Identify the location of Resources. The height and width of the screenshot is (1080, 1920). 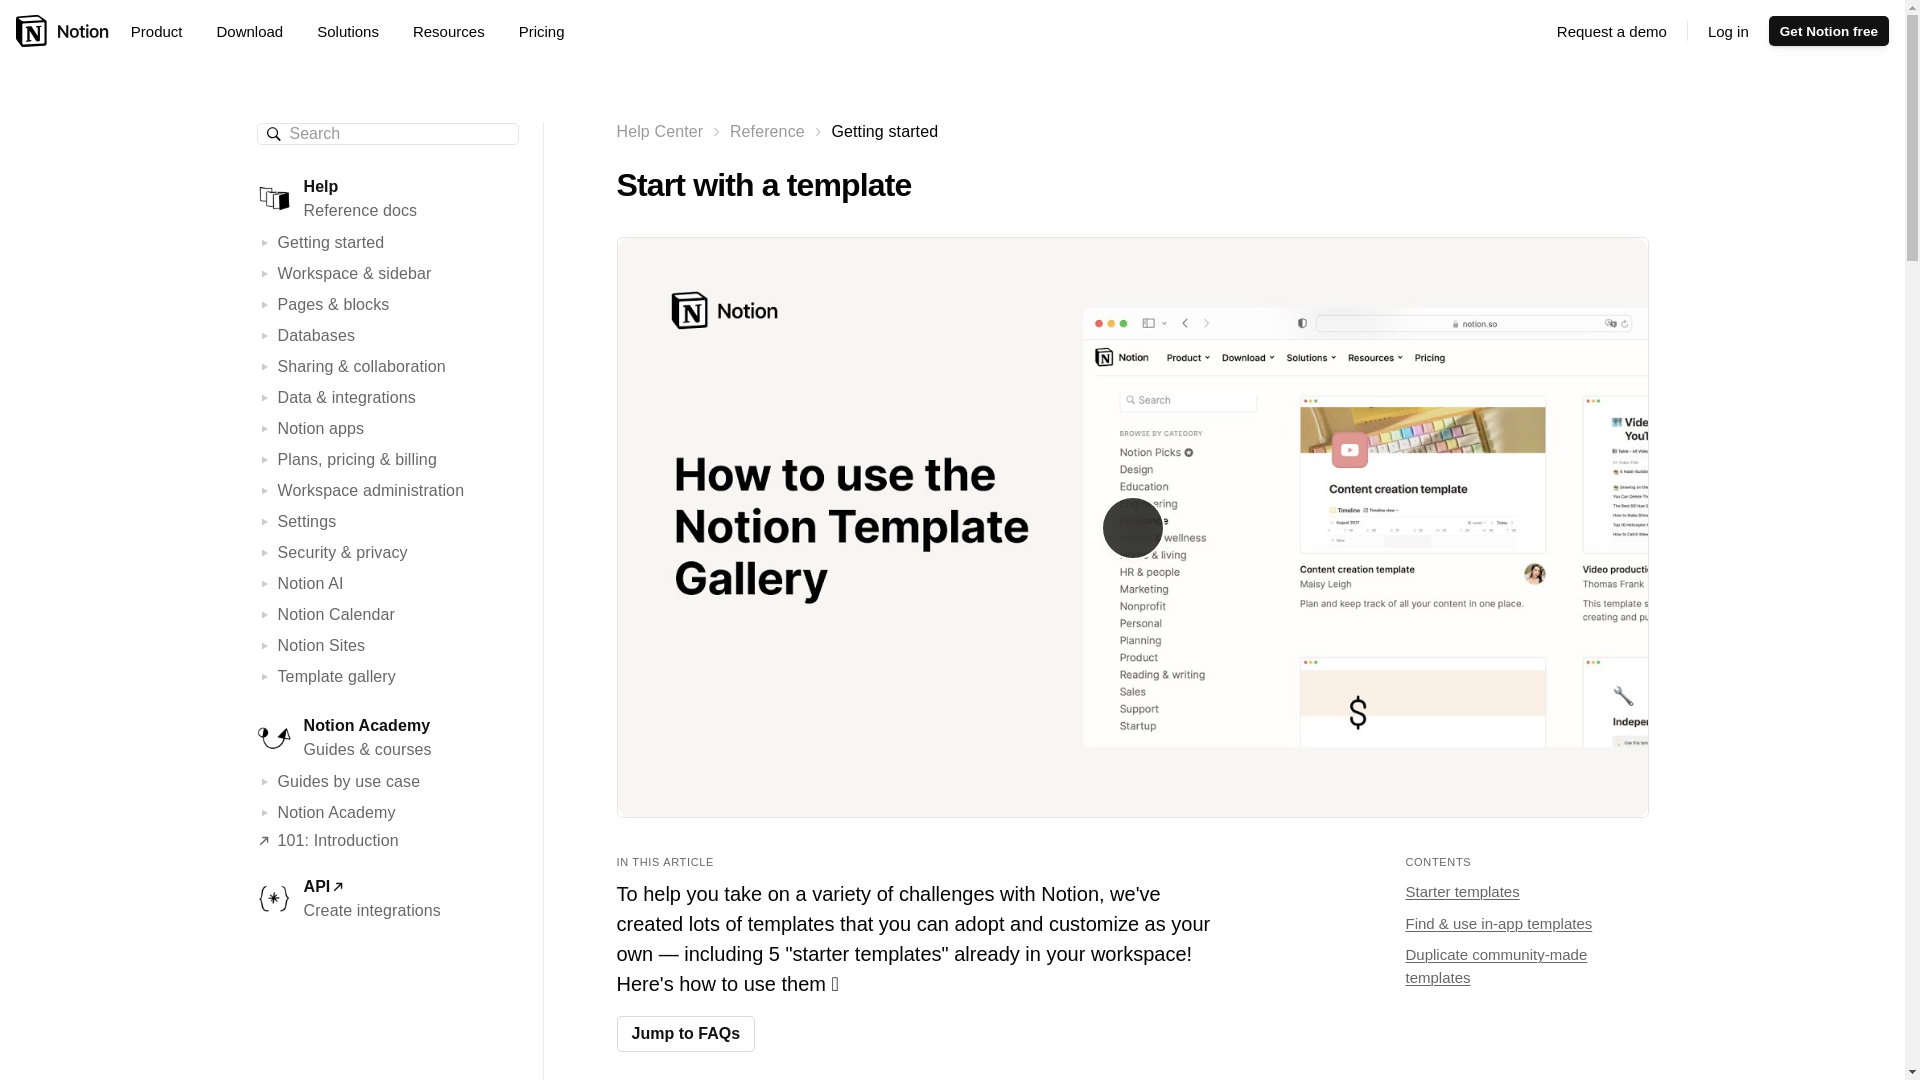
(456, 31).